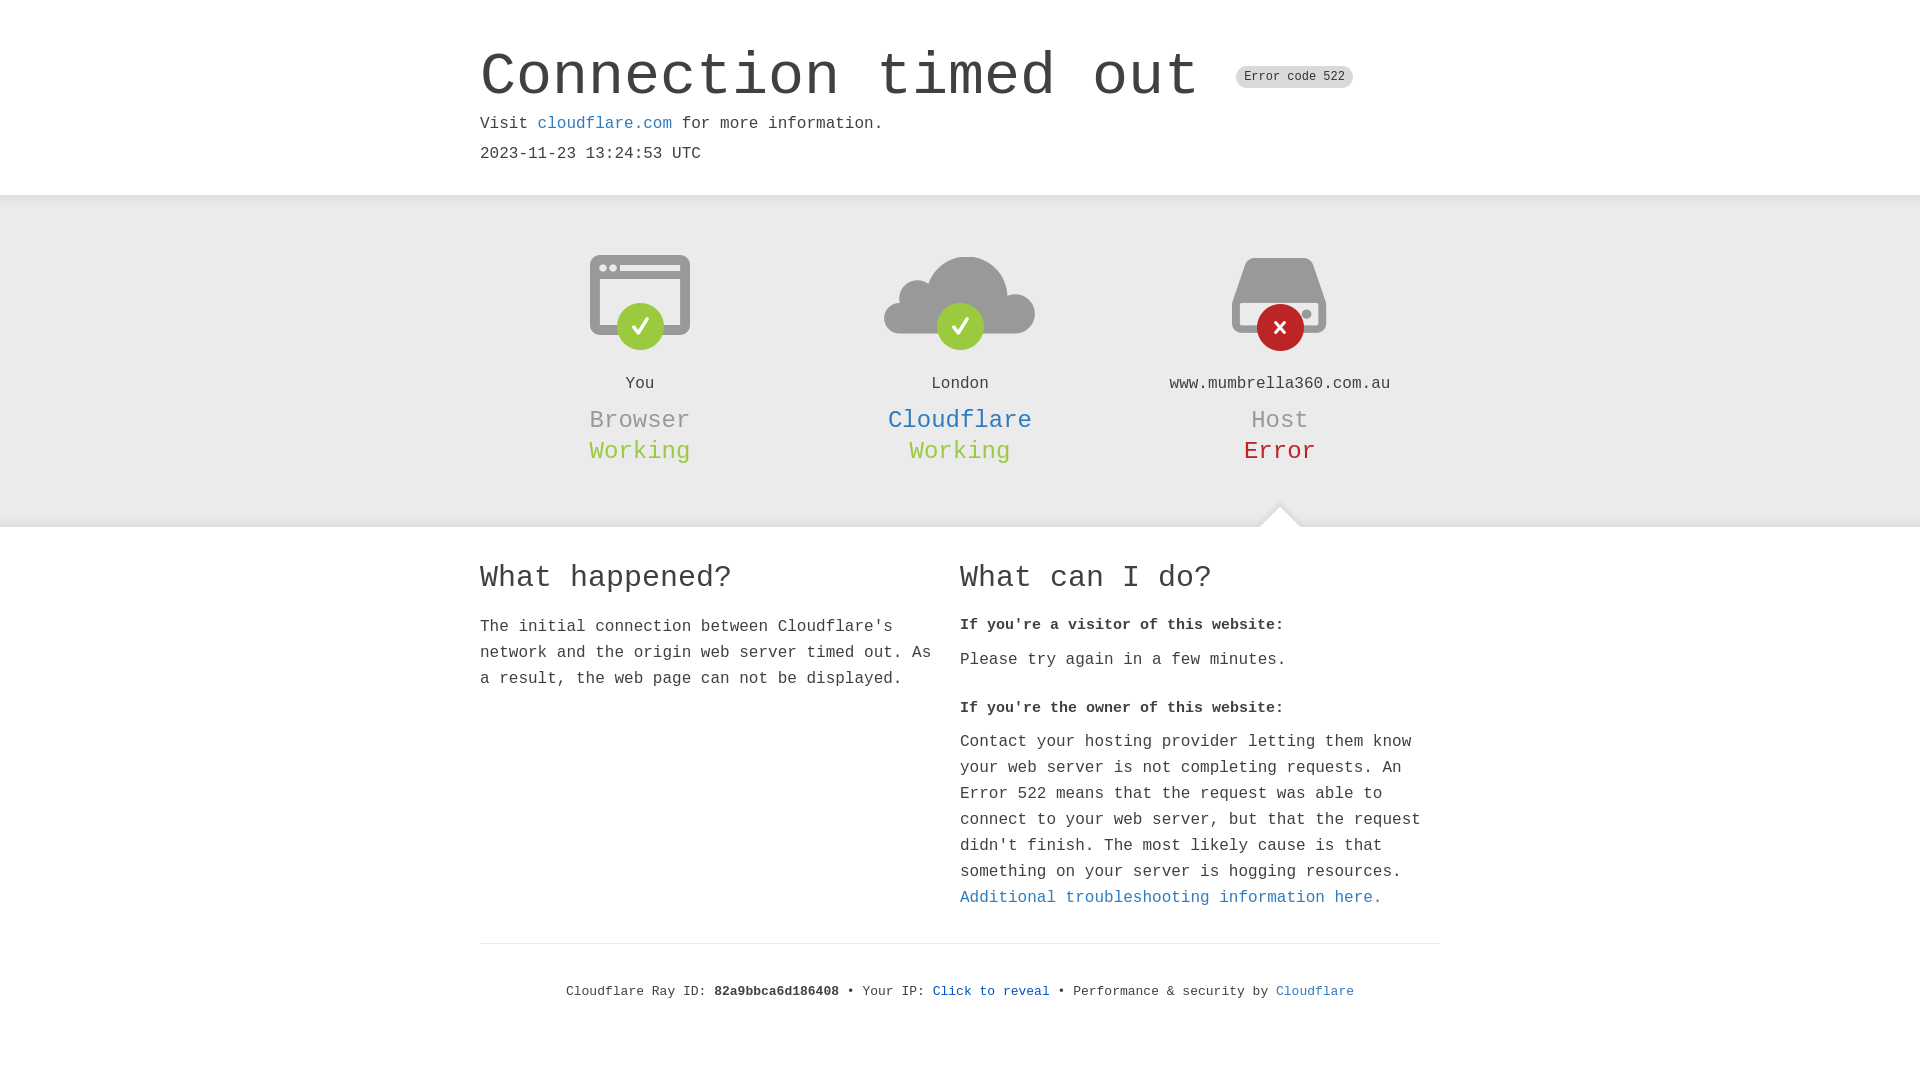  I want to click on Cloudflare, so click(1315, 992).